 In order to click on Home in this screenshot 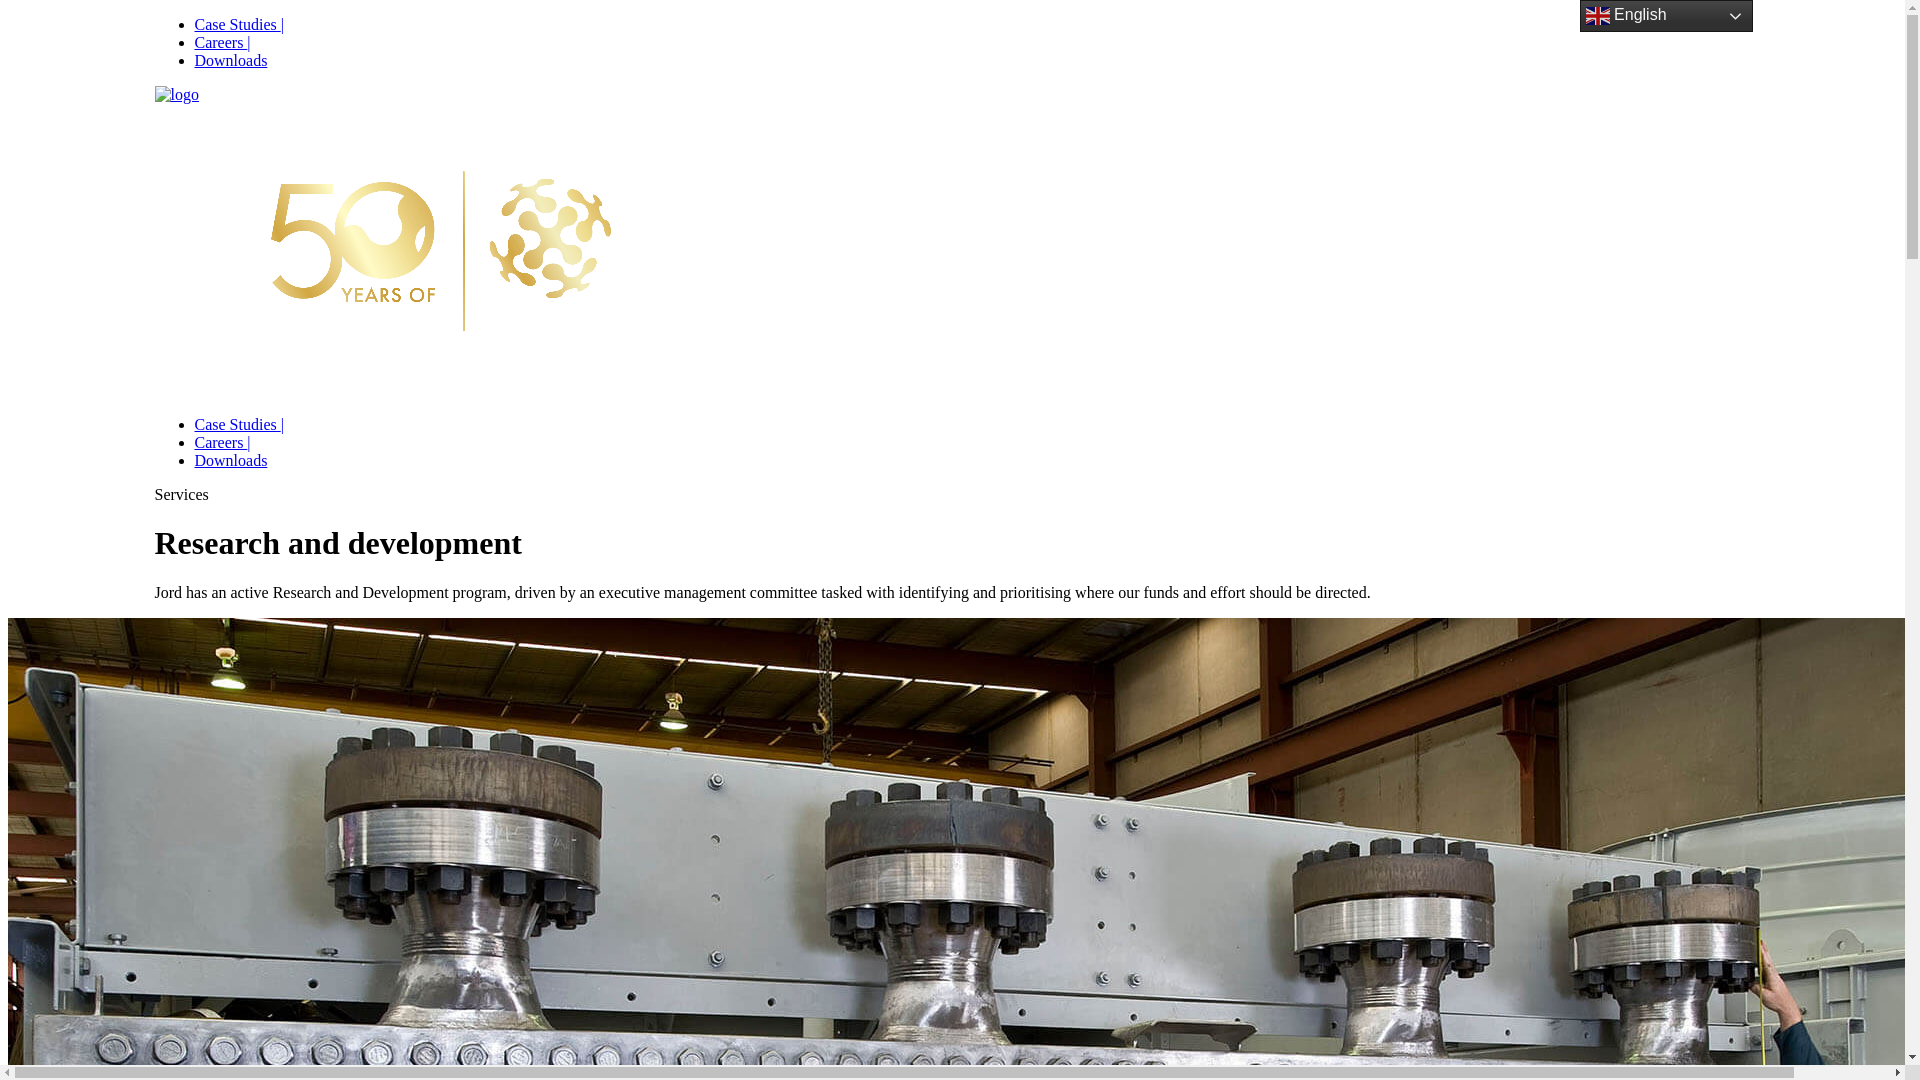, I will do `click(521, 328)`.